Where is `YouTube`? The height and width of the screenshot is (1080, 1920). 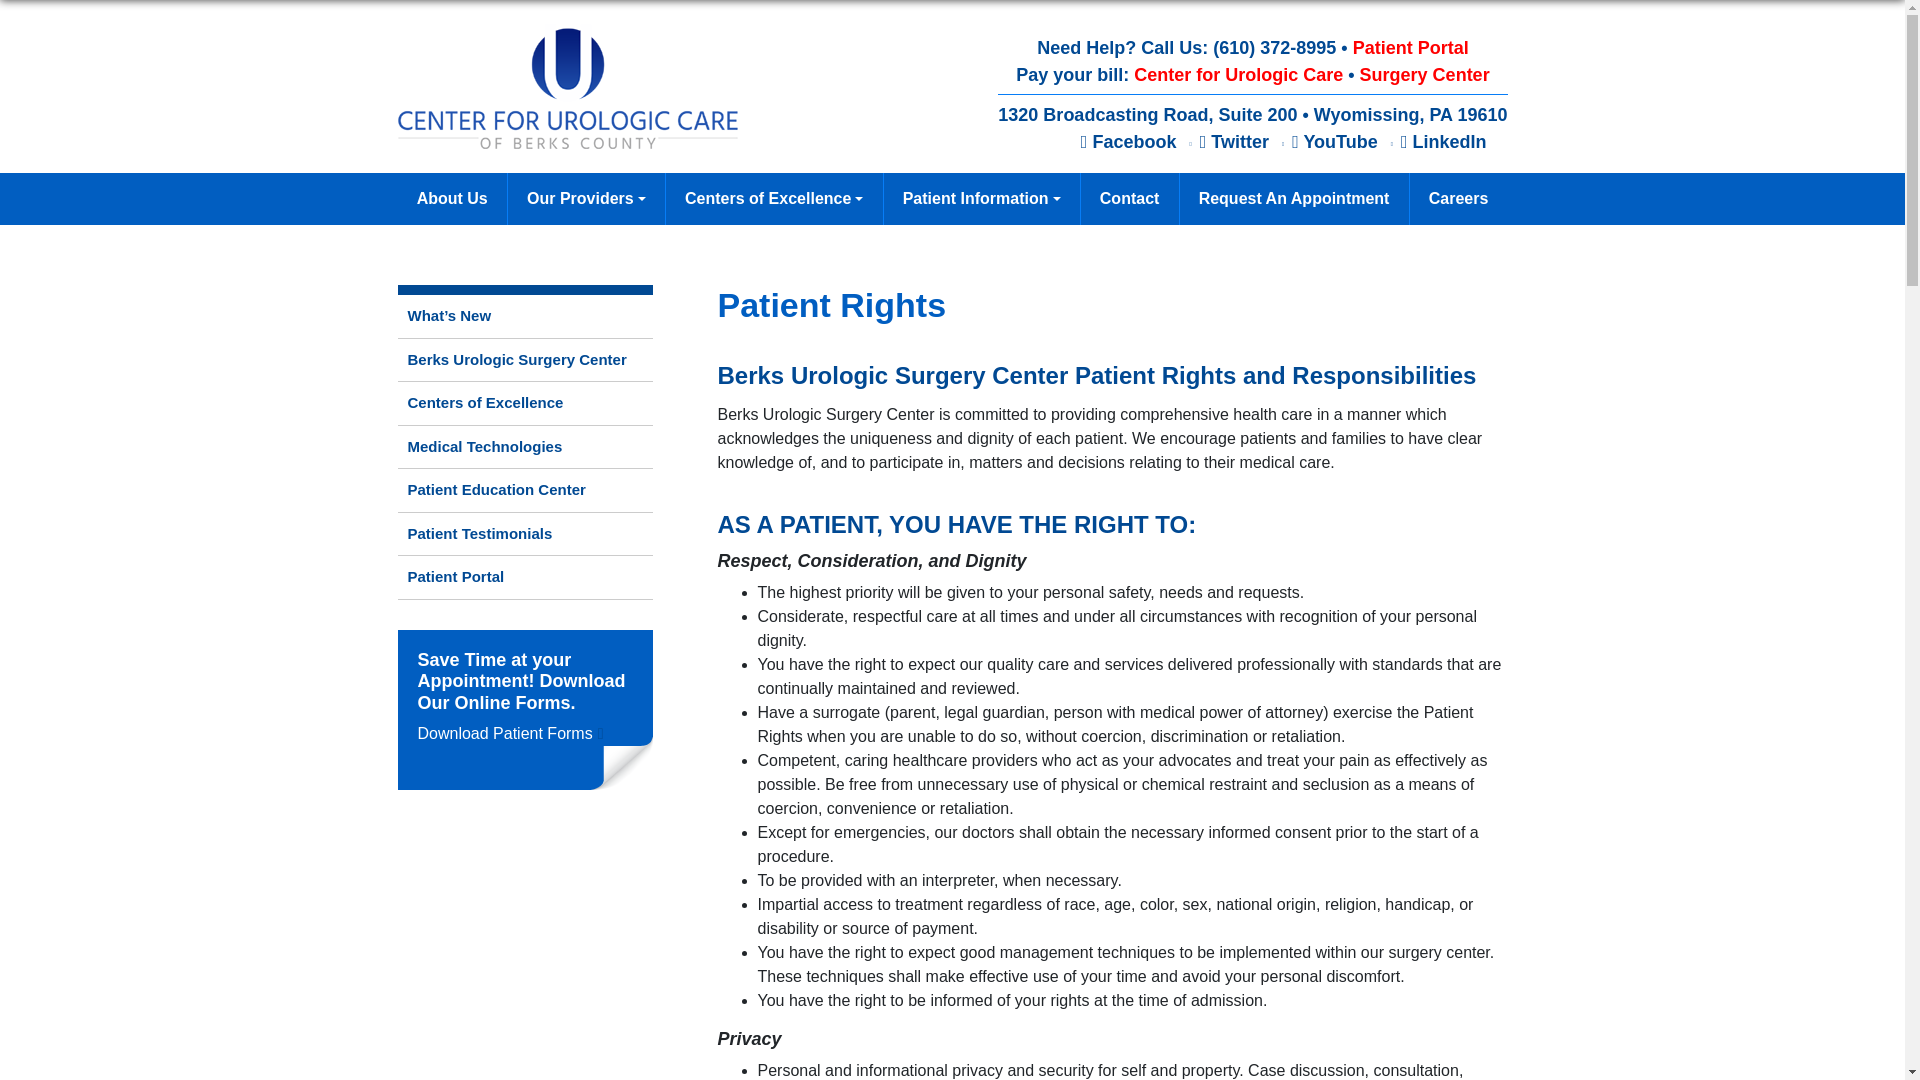 YouTube is located at coordinates (1335, 142).